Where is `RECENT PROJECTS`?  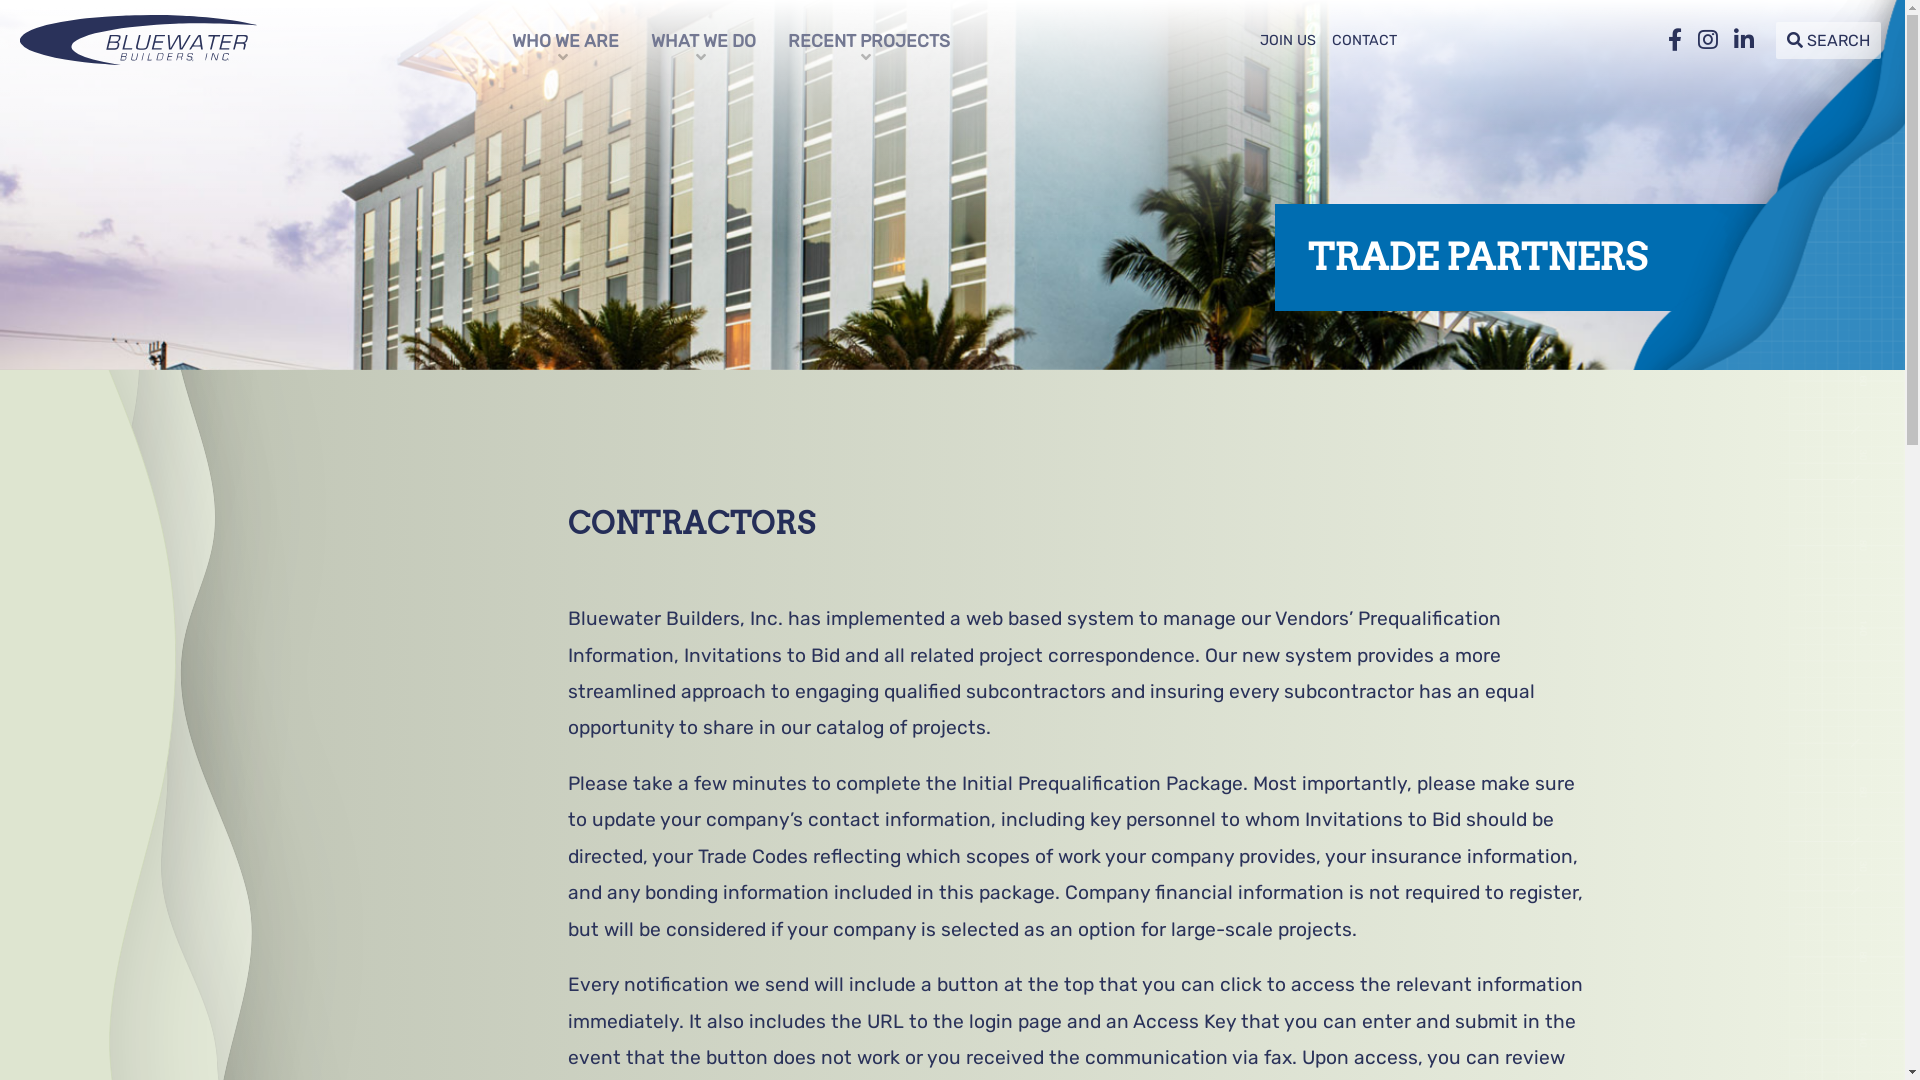
RECENT PROJECTS is located at coordinates (869, 40).